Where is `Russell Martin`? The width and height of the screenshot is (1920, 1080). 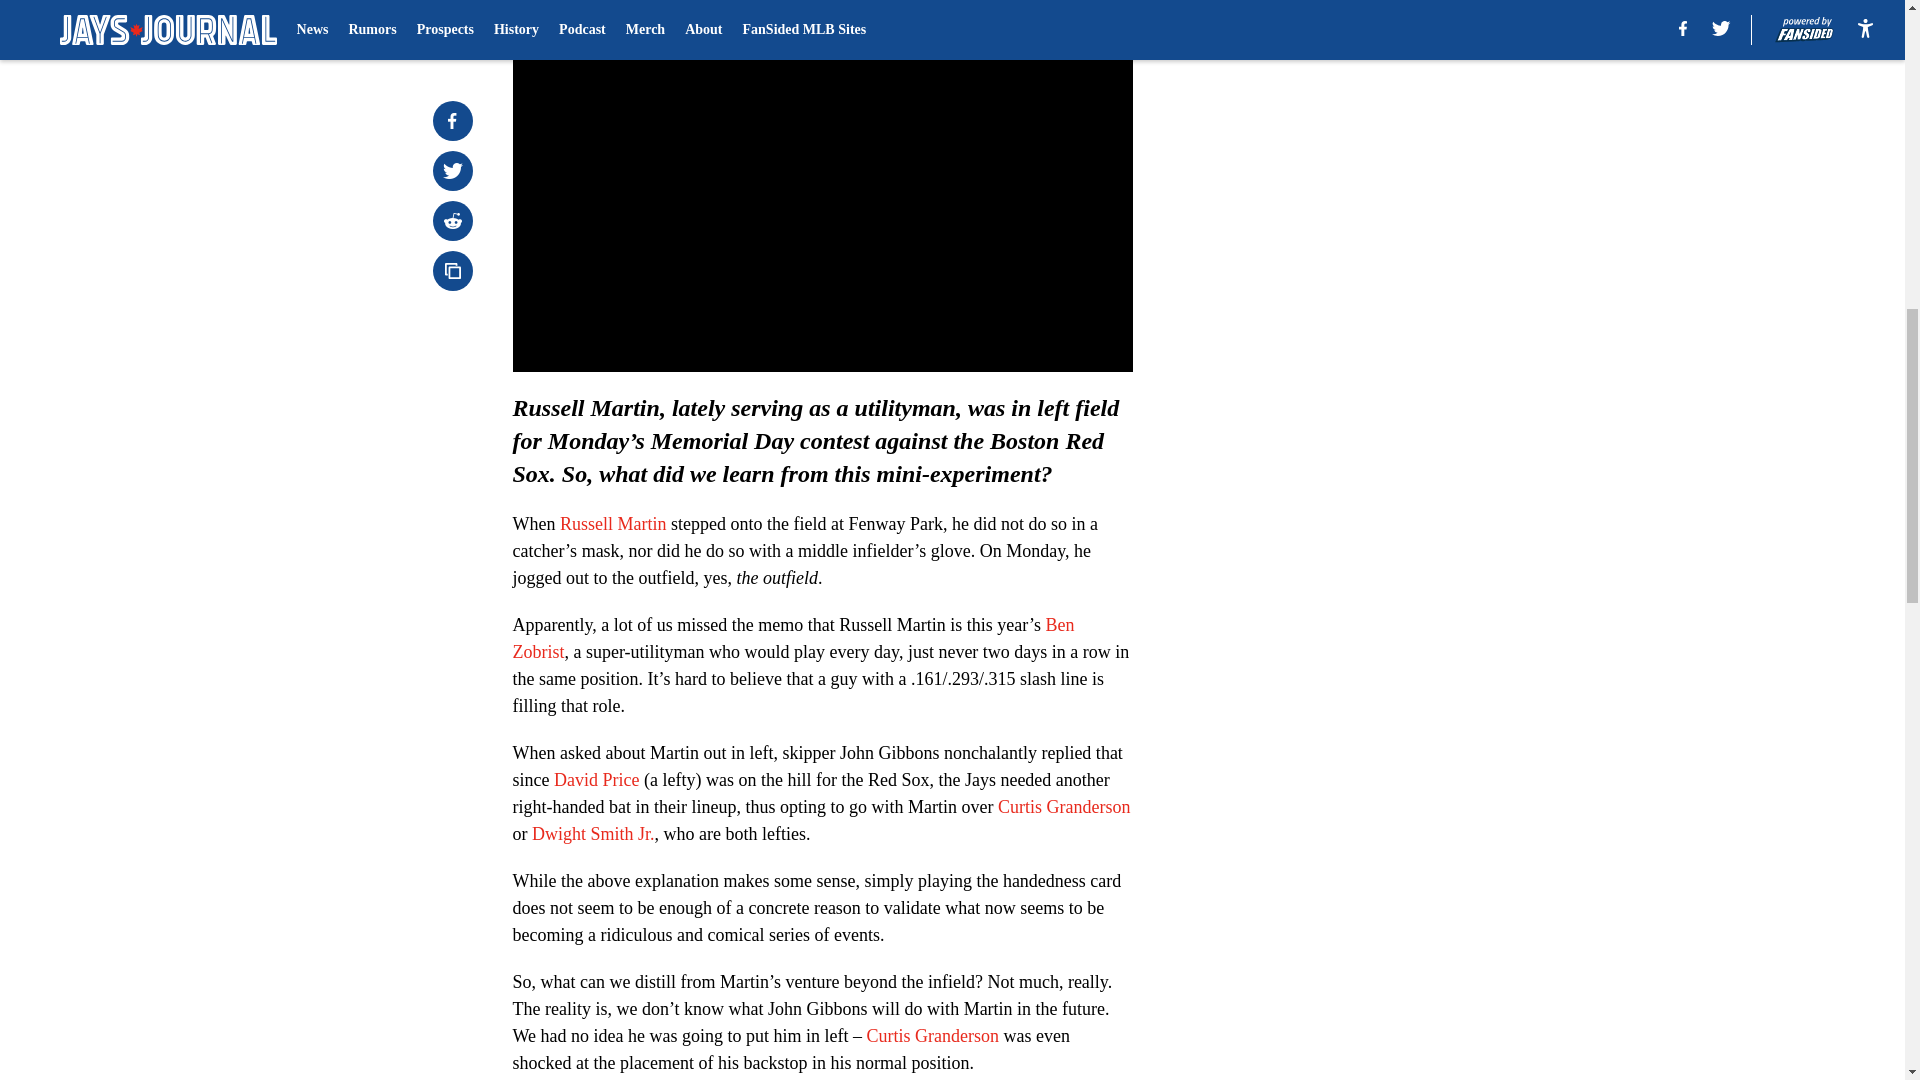
Russell Martin is located at coordinates (613, 524).